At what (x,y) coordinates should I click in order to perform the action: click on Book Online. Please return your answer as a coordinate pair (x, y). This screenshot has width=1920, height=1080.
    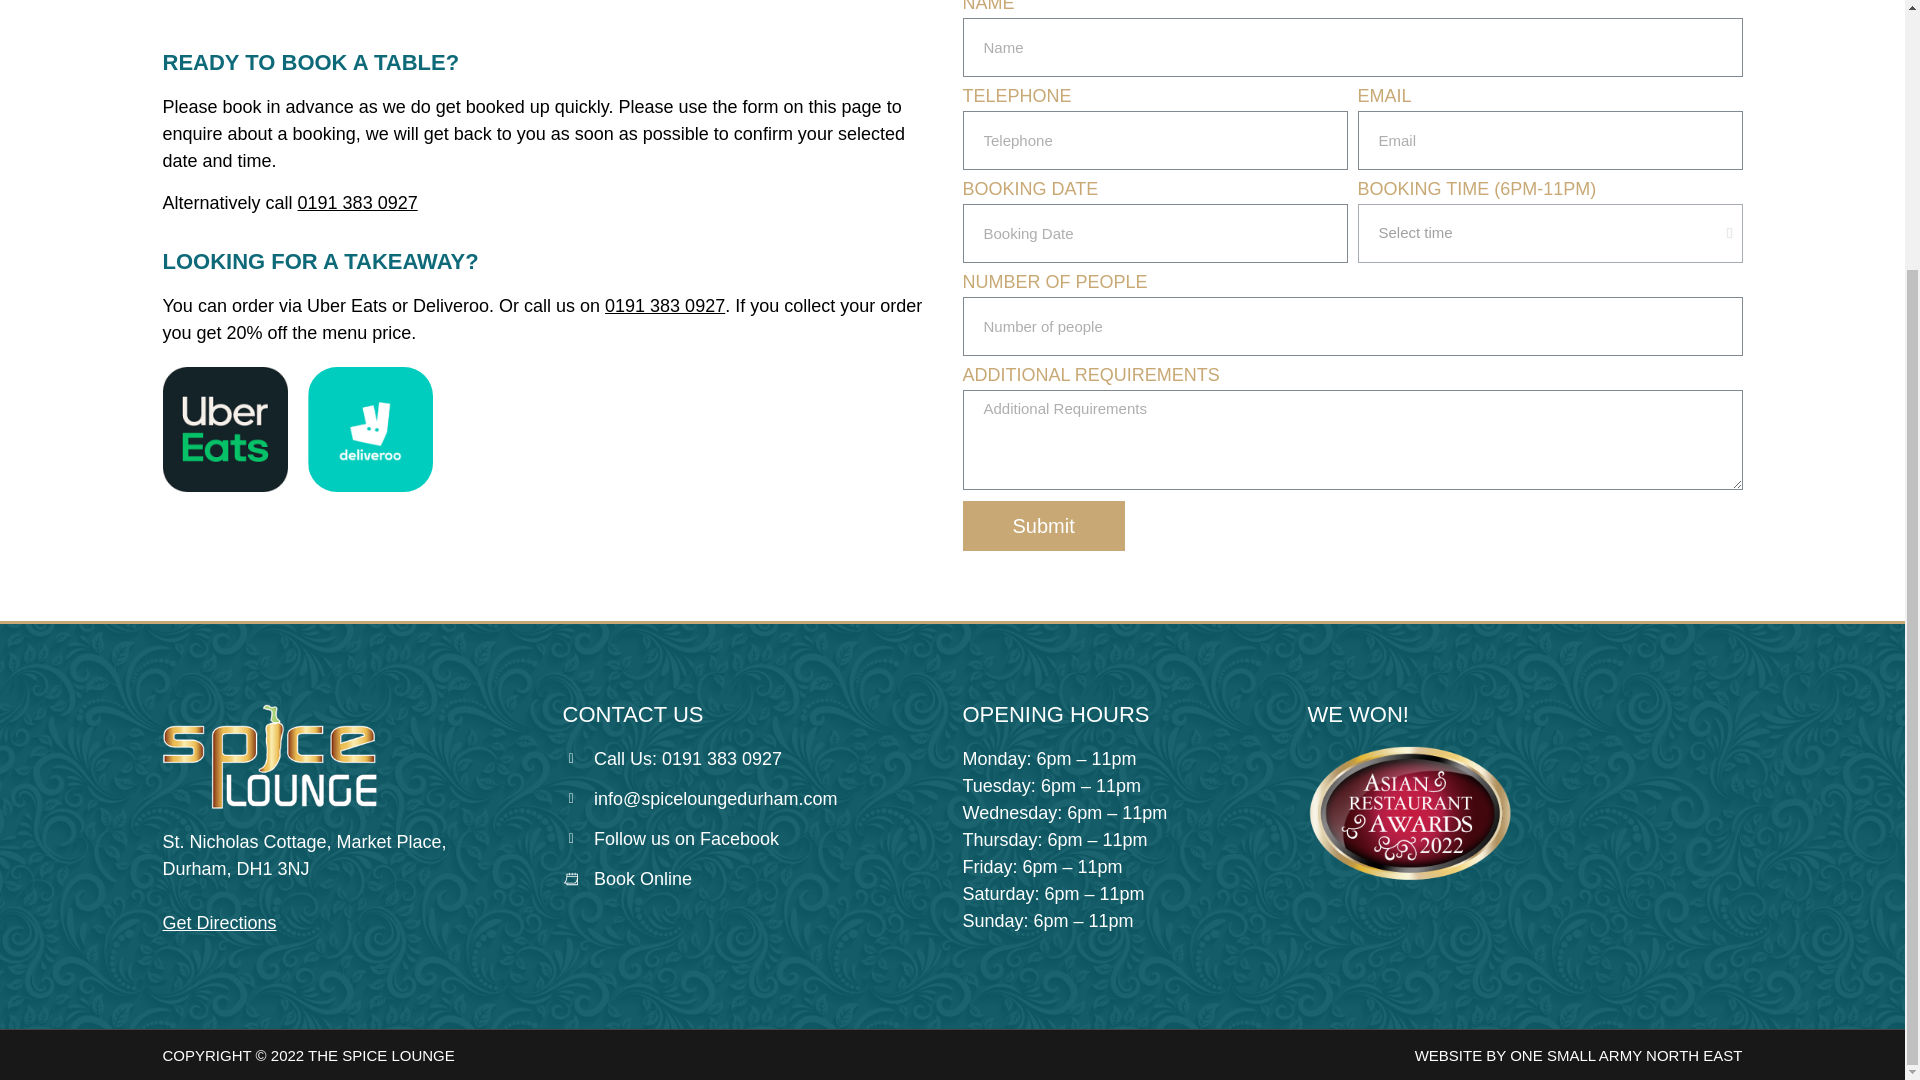
    Looking at the image, I should click on (752, 880).